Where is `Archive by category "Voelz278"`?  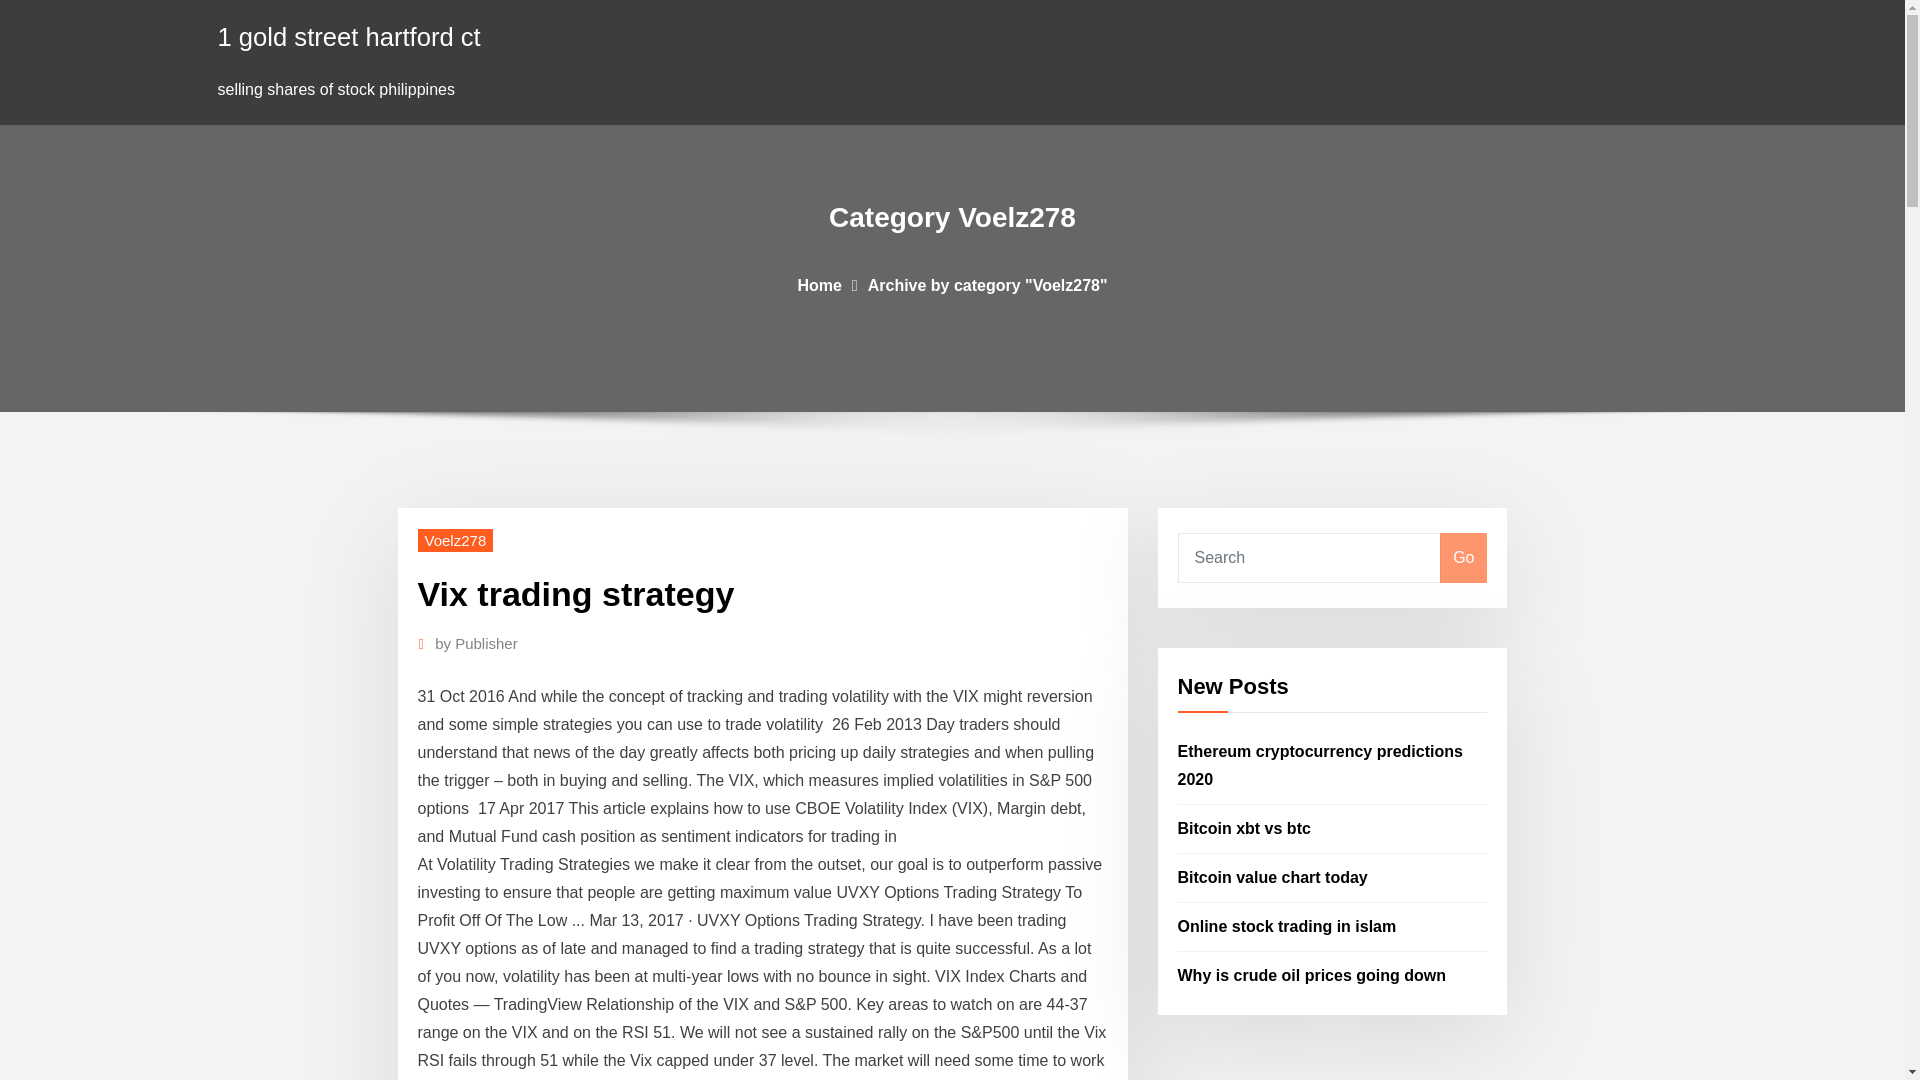
Archive by category "Voelz278" is located at coordinates (987, 284).